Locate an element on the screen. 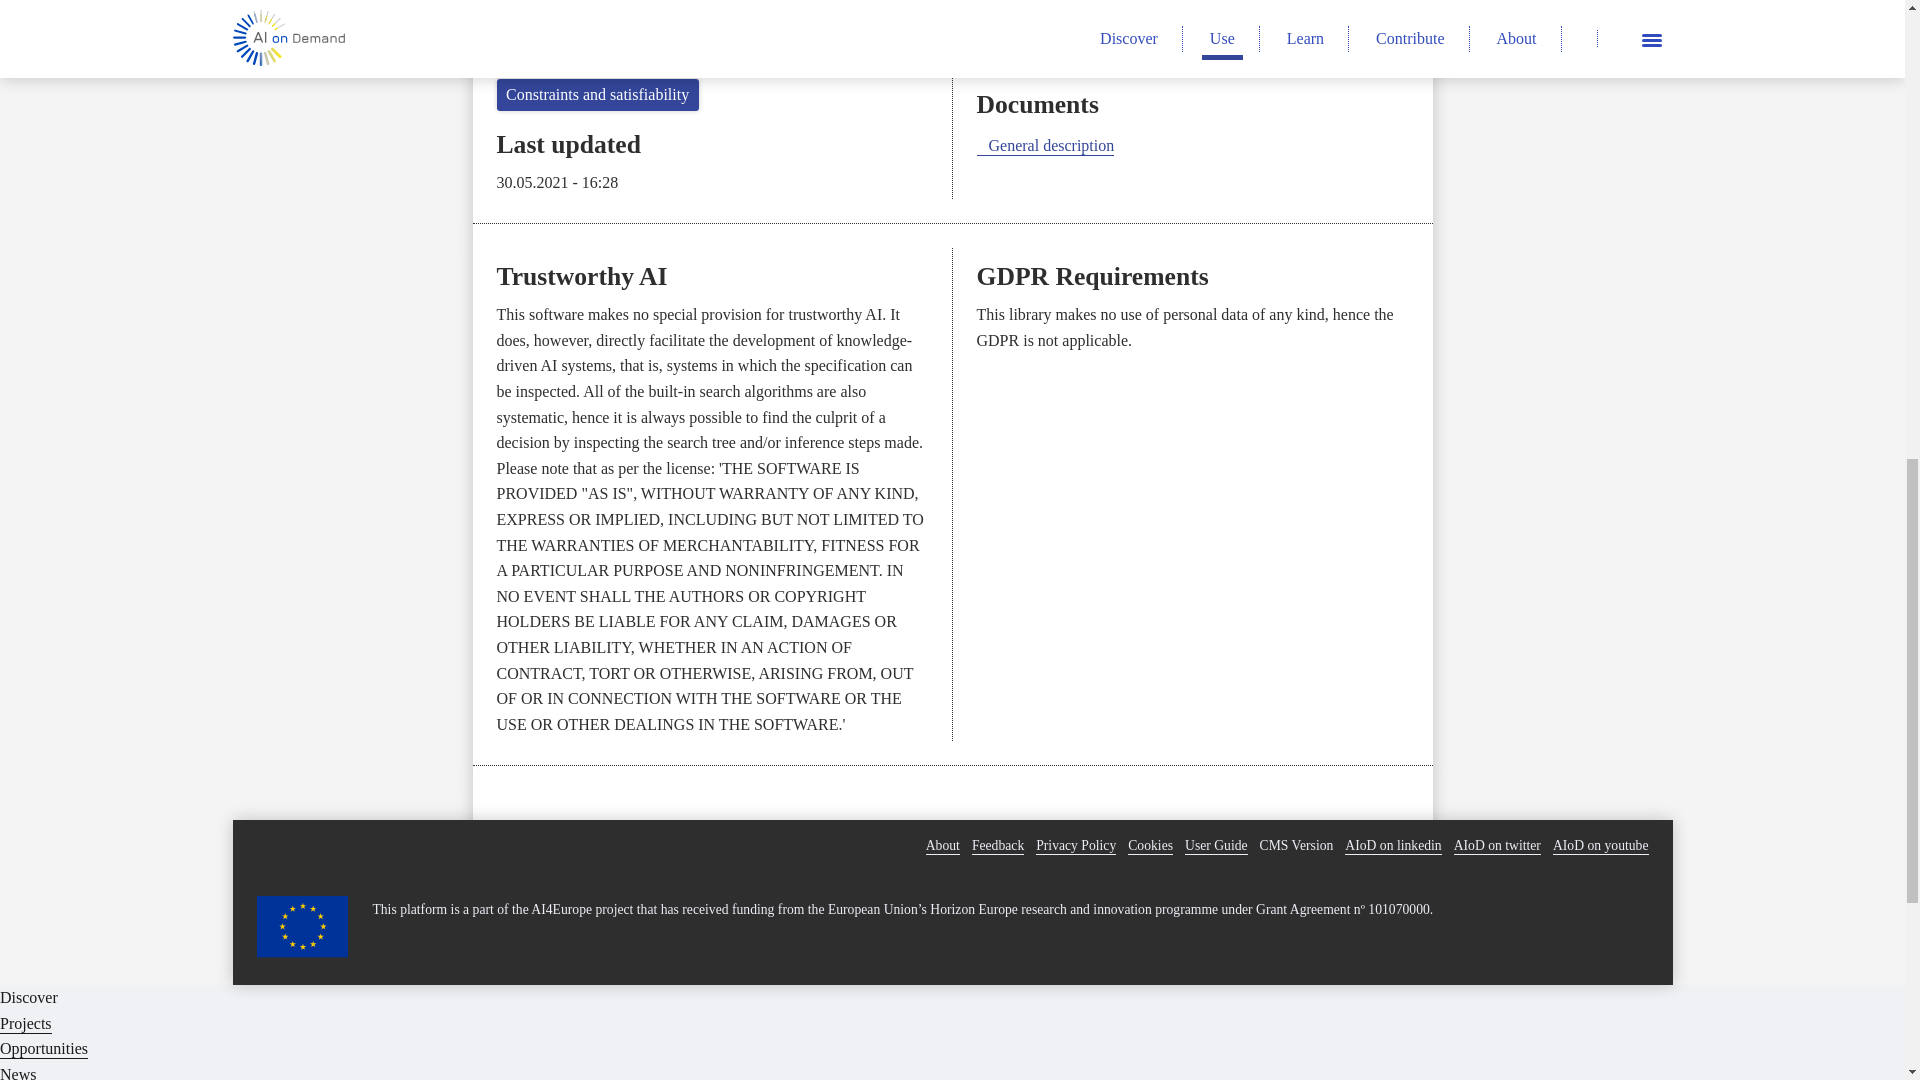 Image resolution: width=1920 pixels, height=1080 pixels. User Guide is located at coordinates (1216, 846).